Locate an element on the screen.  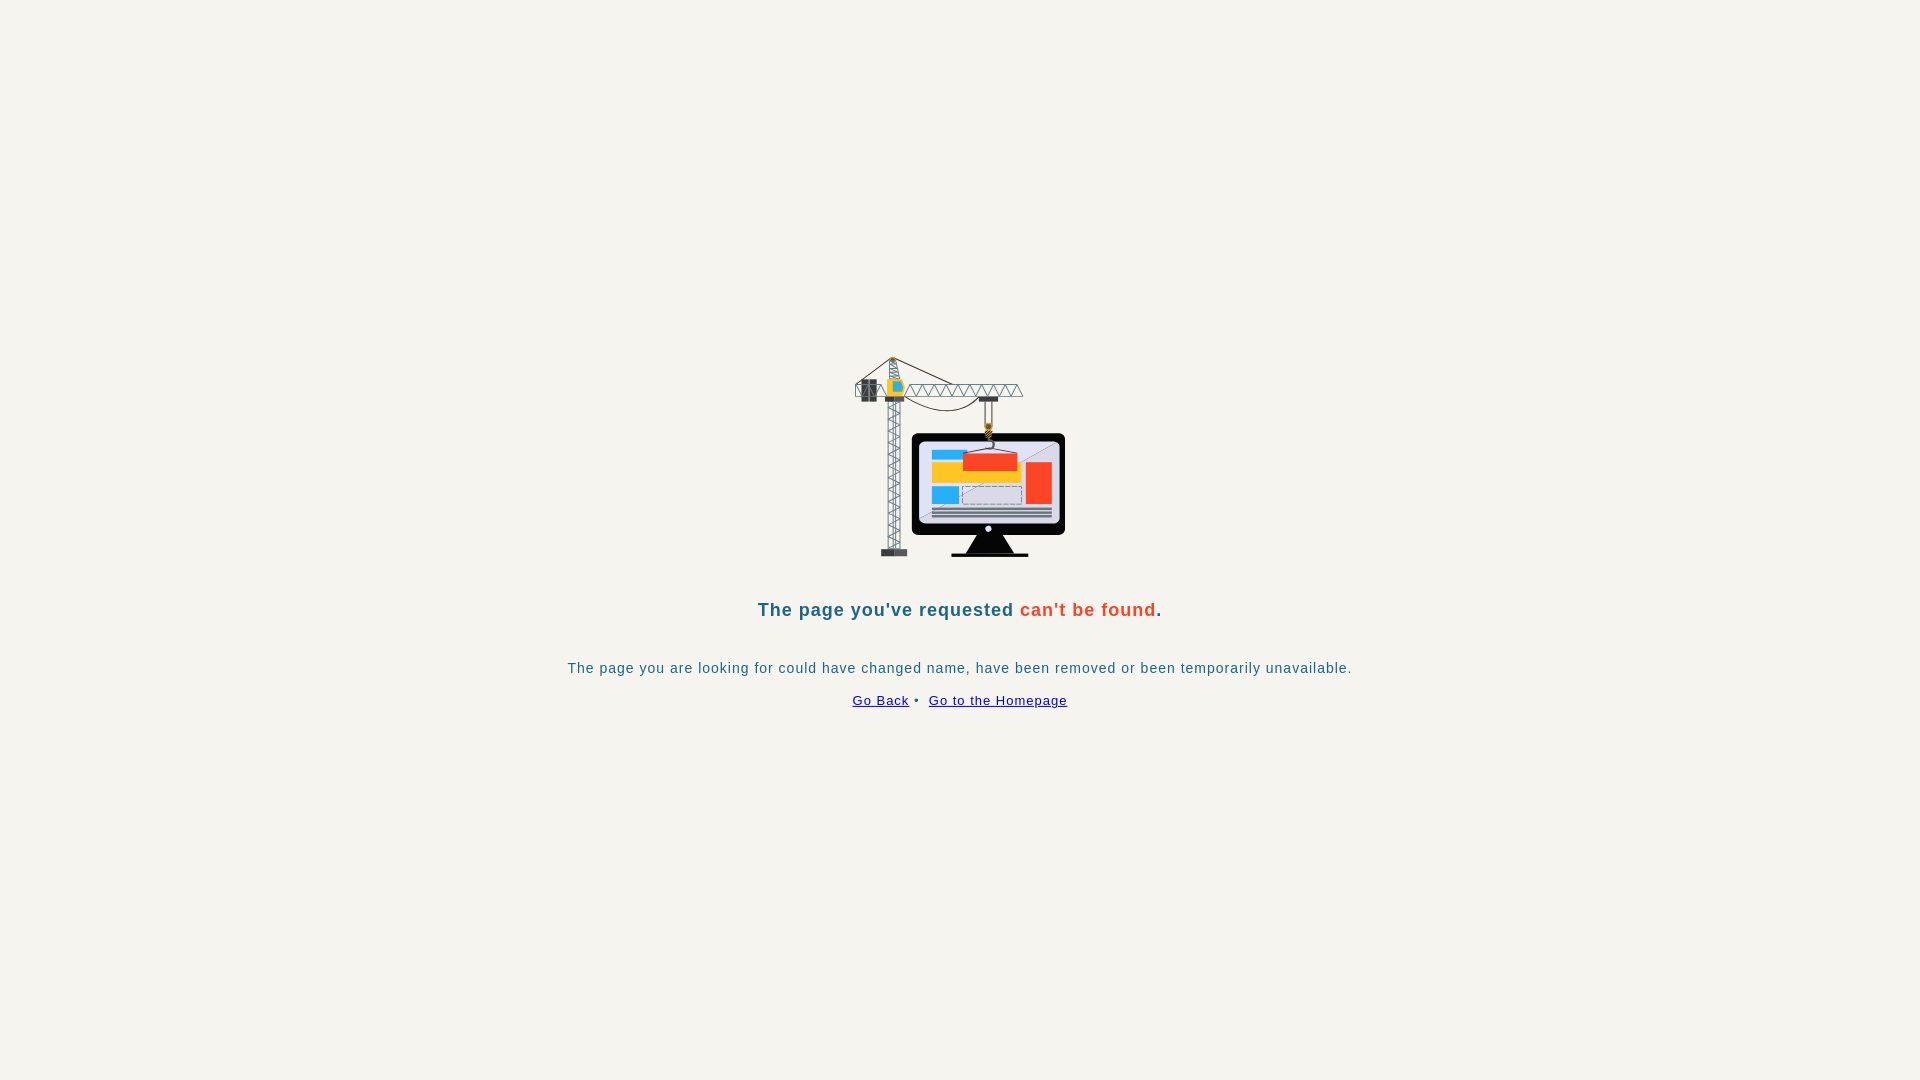
Go Back is located at coordinates (882, 700).